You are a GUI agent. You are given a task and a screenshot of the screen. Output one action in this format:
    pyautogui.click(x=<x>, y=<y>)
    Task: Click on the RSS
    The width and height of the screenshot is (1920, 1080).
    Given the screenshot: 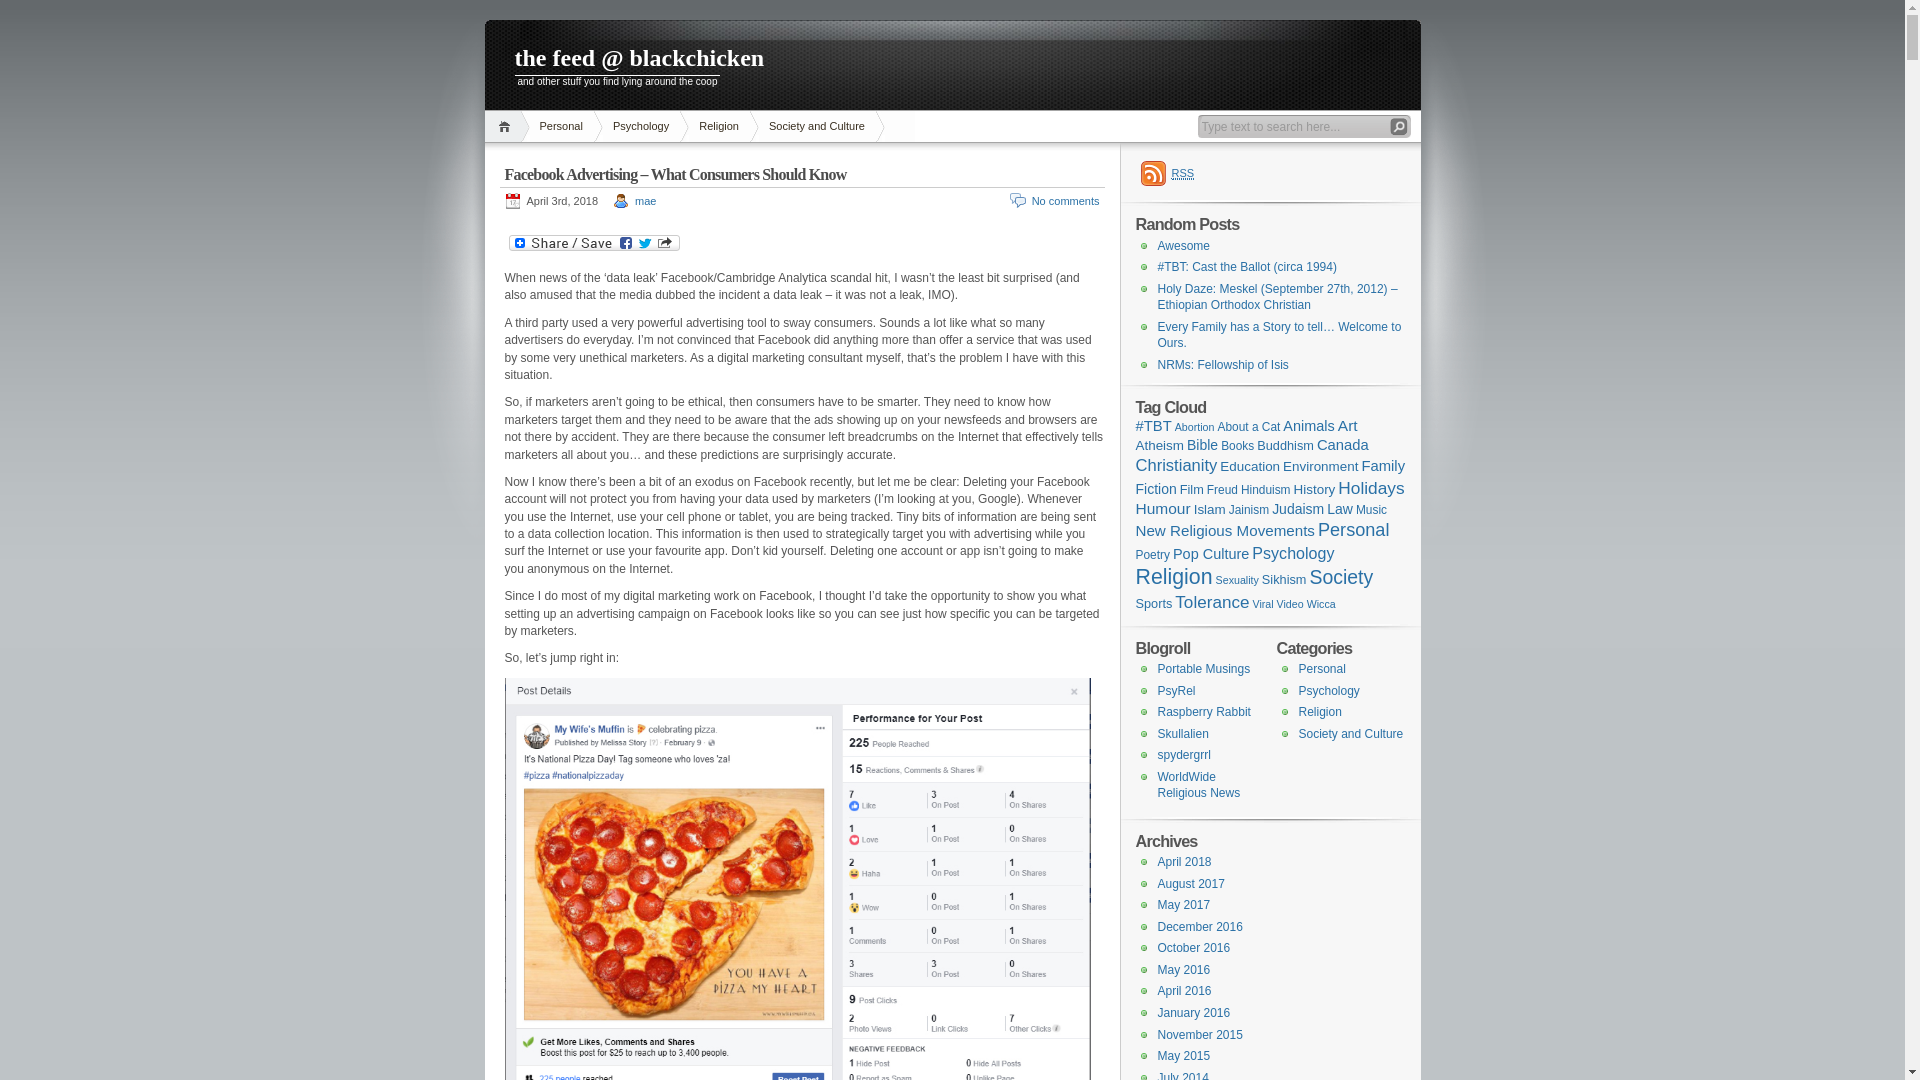 What is the action you would take?
    pyautogui.click(x=1168, y=173)
    